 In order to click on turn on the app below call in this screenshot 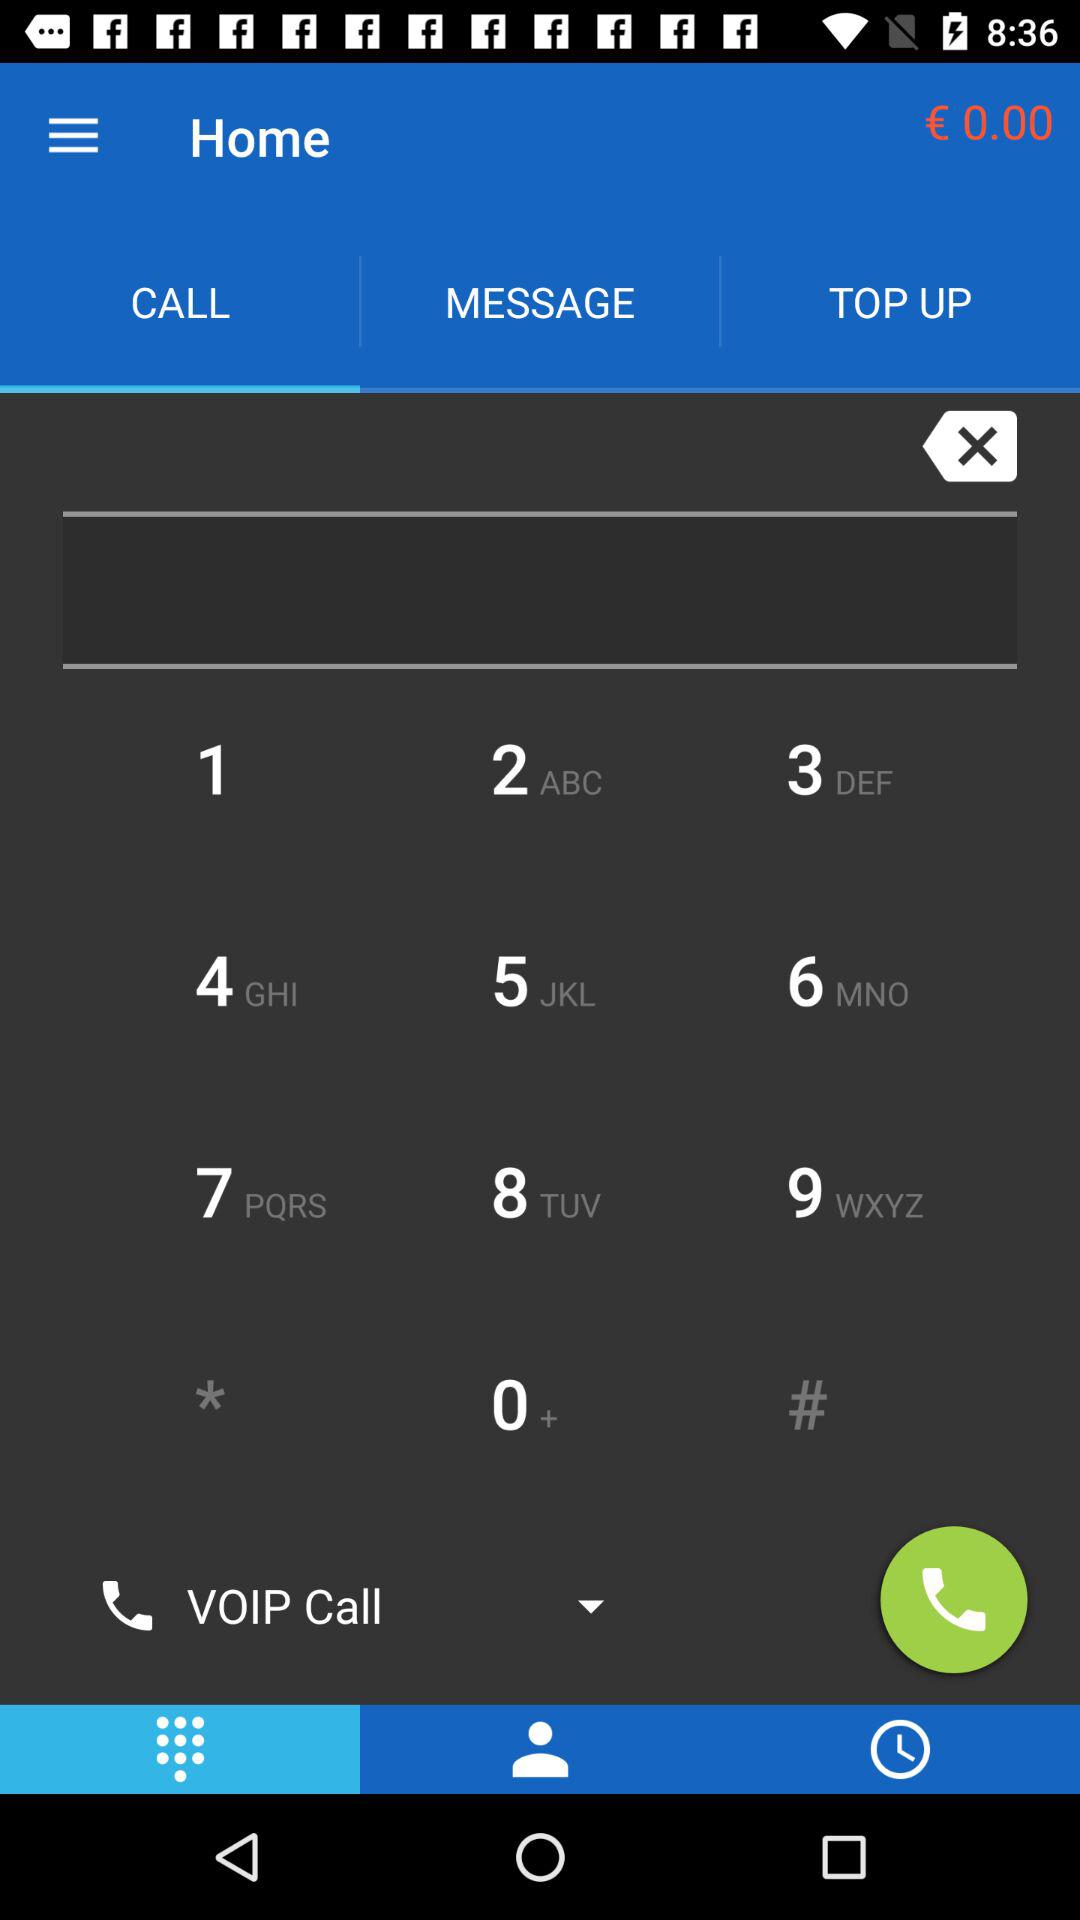, I will do `click(476, 452)`.